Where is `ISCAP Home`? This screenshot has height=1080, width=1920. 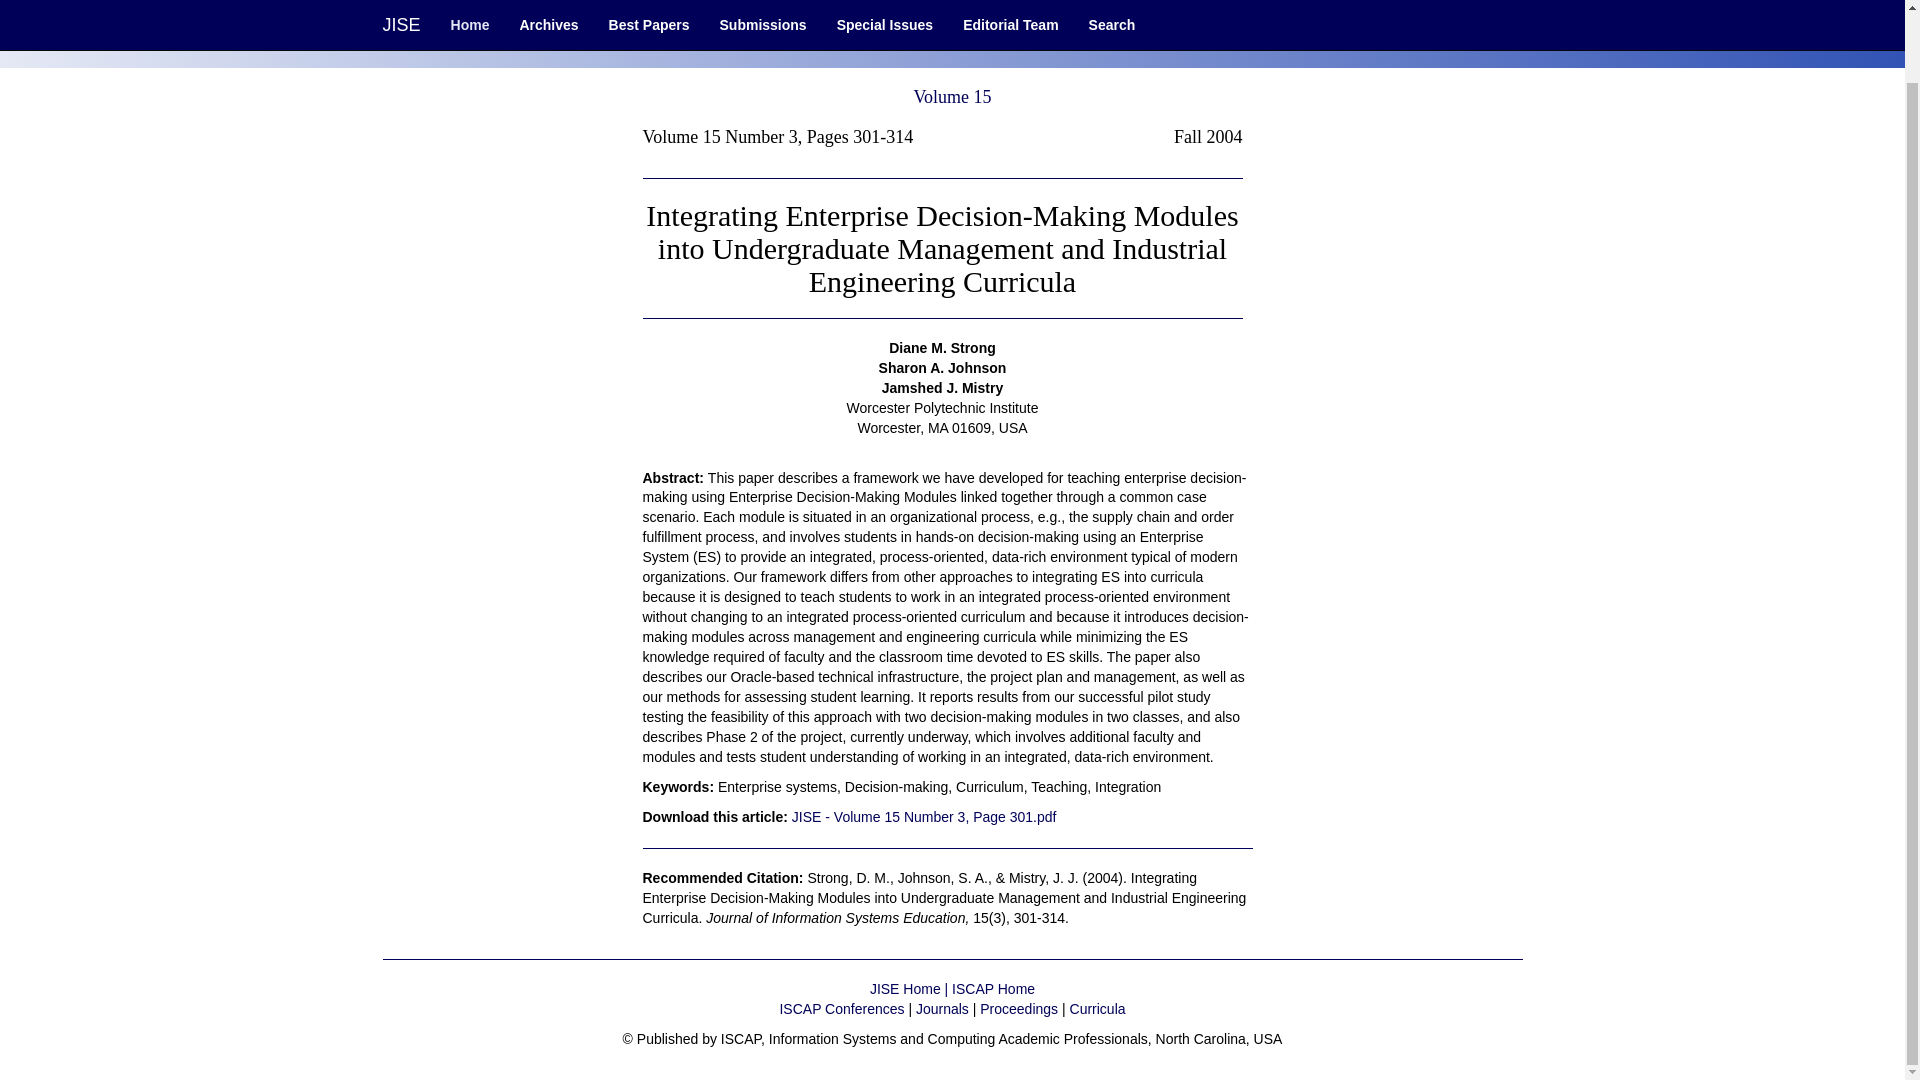
ISCAP Home is located at coordinates (993, 988).